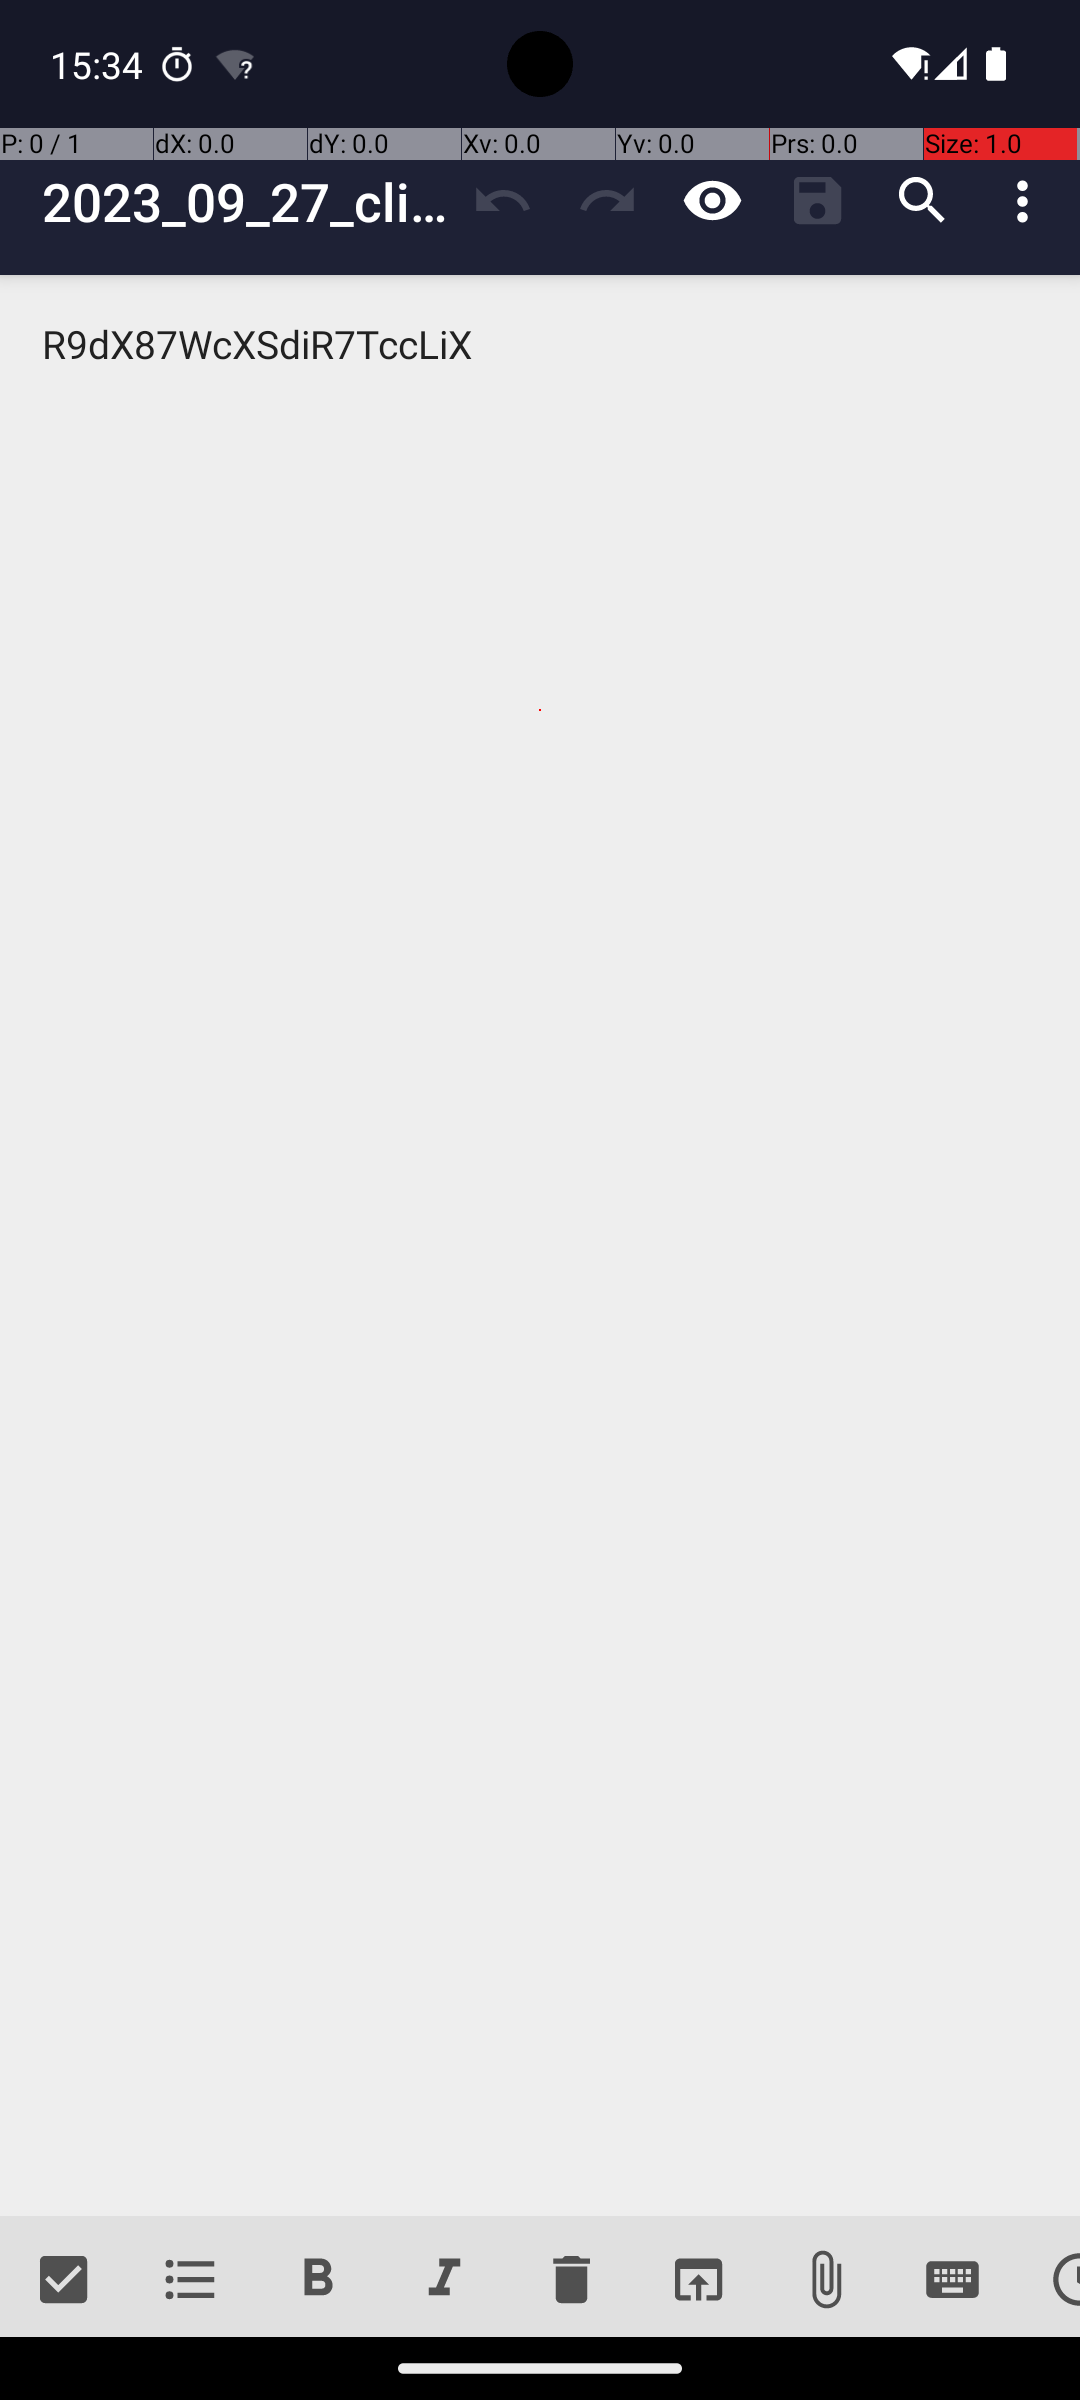  What do you see at coordinates (608, 201) in the screenshot?
I see `Redo` at bounding box center [608, 201].